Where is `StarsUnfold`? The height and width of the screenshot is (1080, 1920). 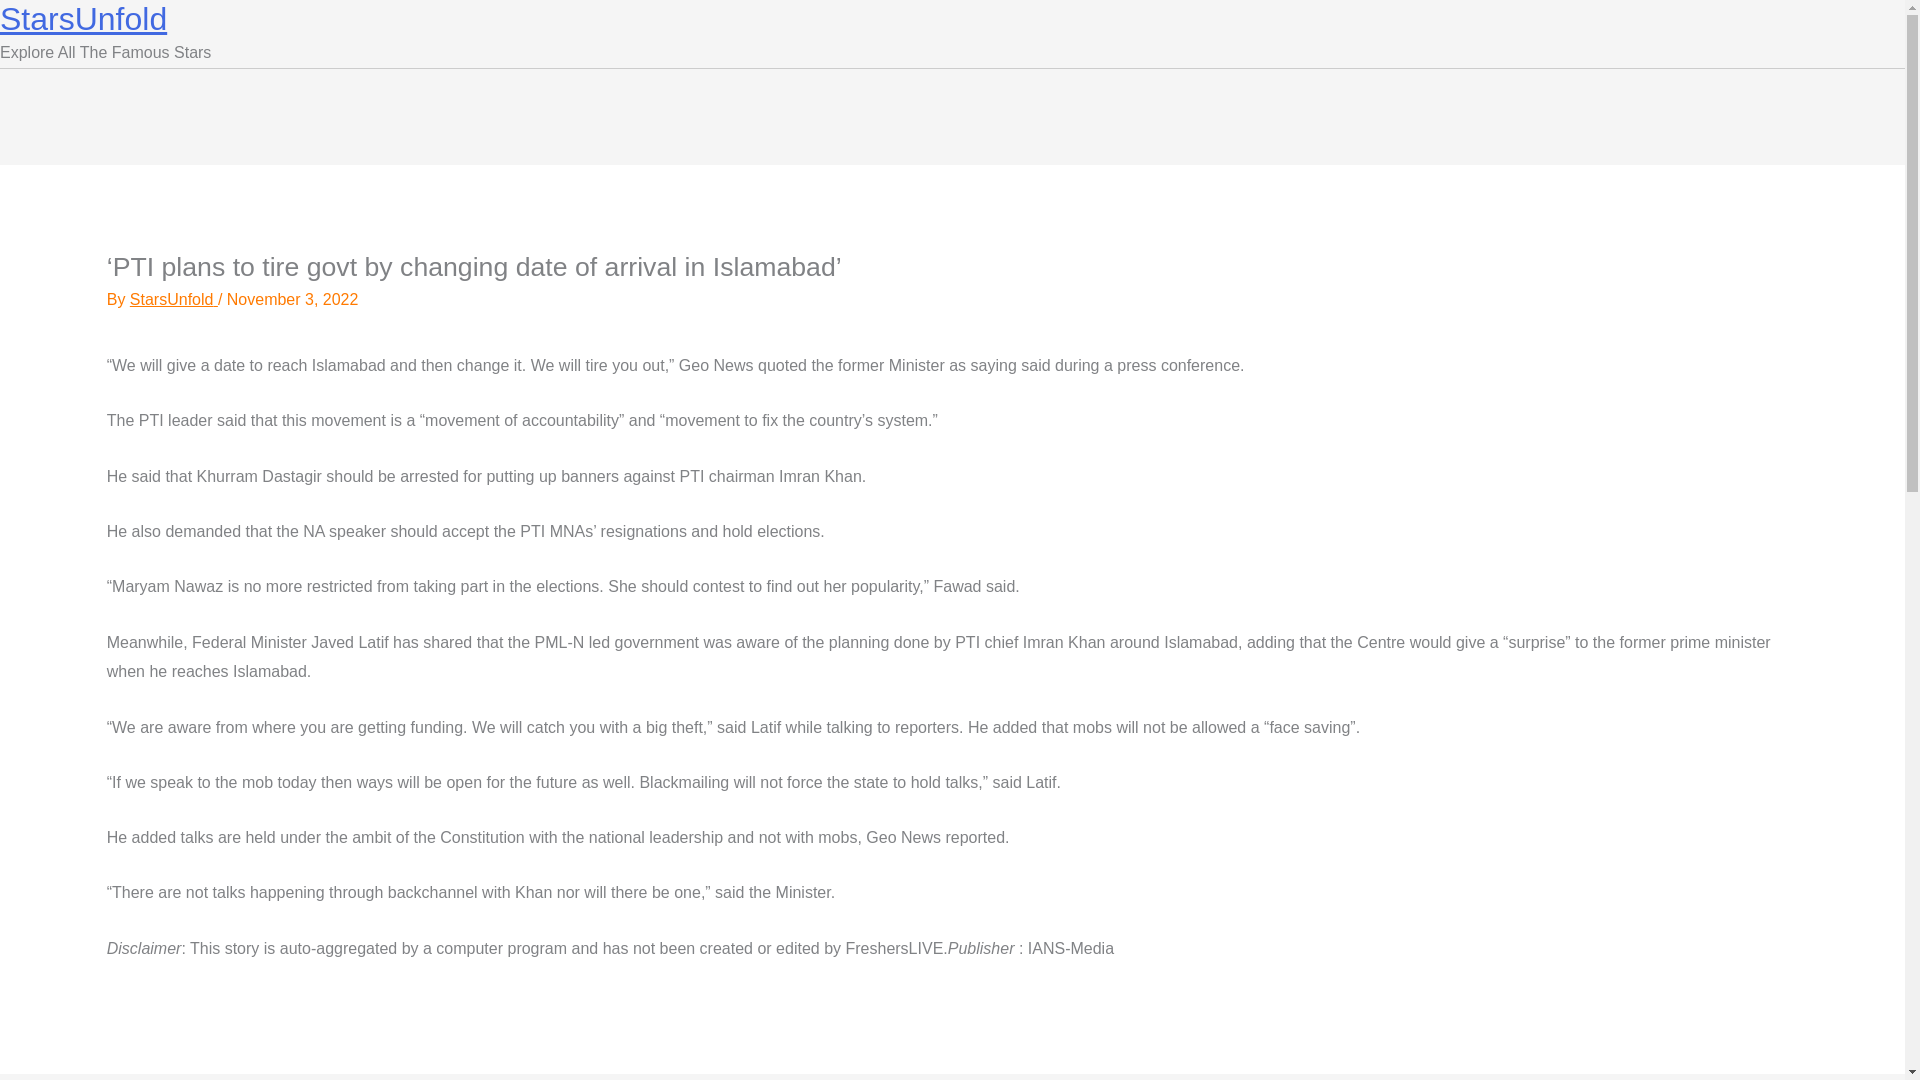
StarsUnfold is located at coordinates (174, 298).